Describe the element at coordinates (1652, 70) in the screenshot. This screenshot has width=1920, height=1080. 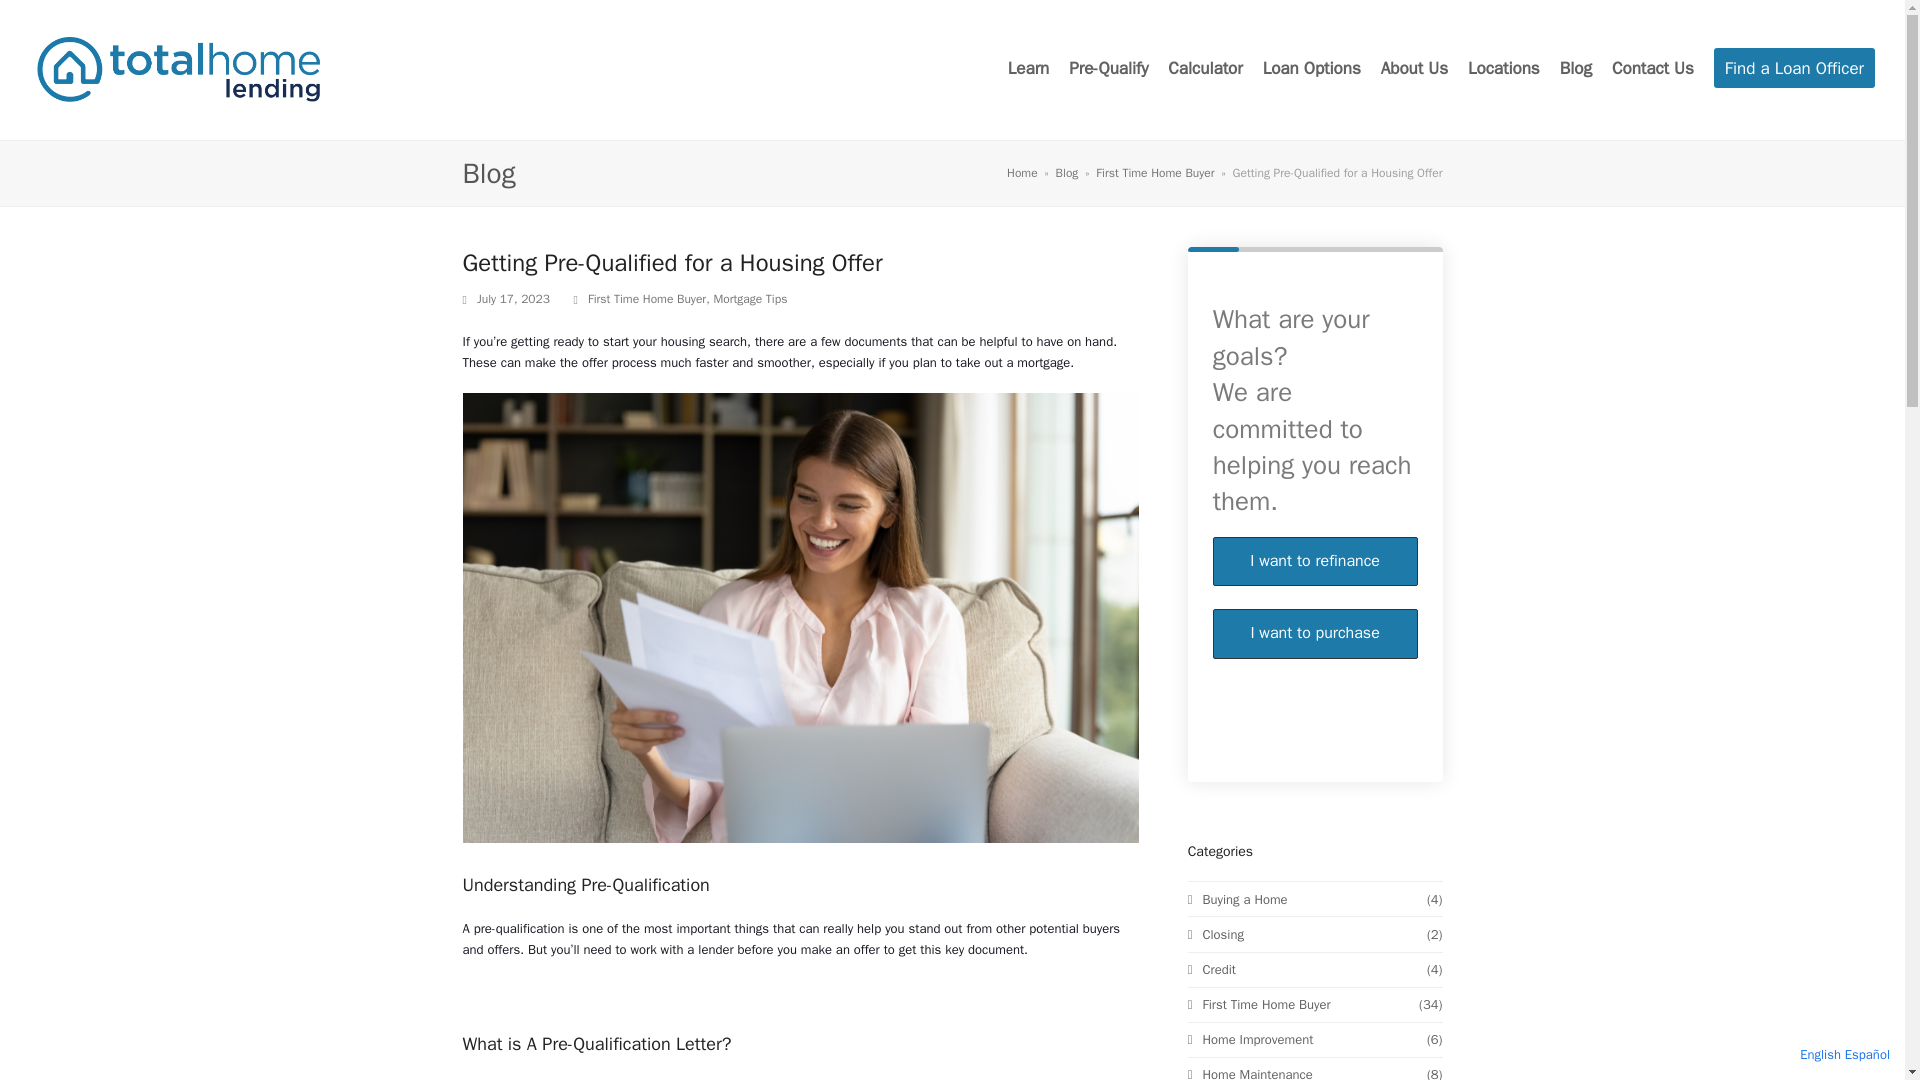
I see `Contact Us` at that location.